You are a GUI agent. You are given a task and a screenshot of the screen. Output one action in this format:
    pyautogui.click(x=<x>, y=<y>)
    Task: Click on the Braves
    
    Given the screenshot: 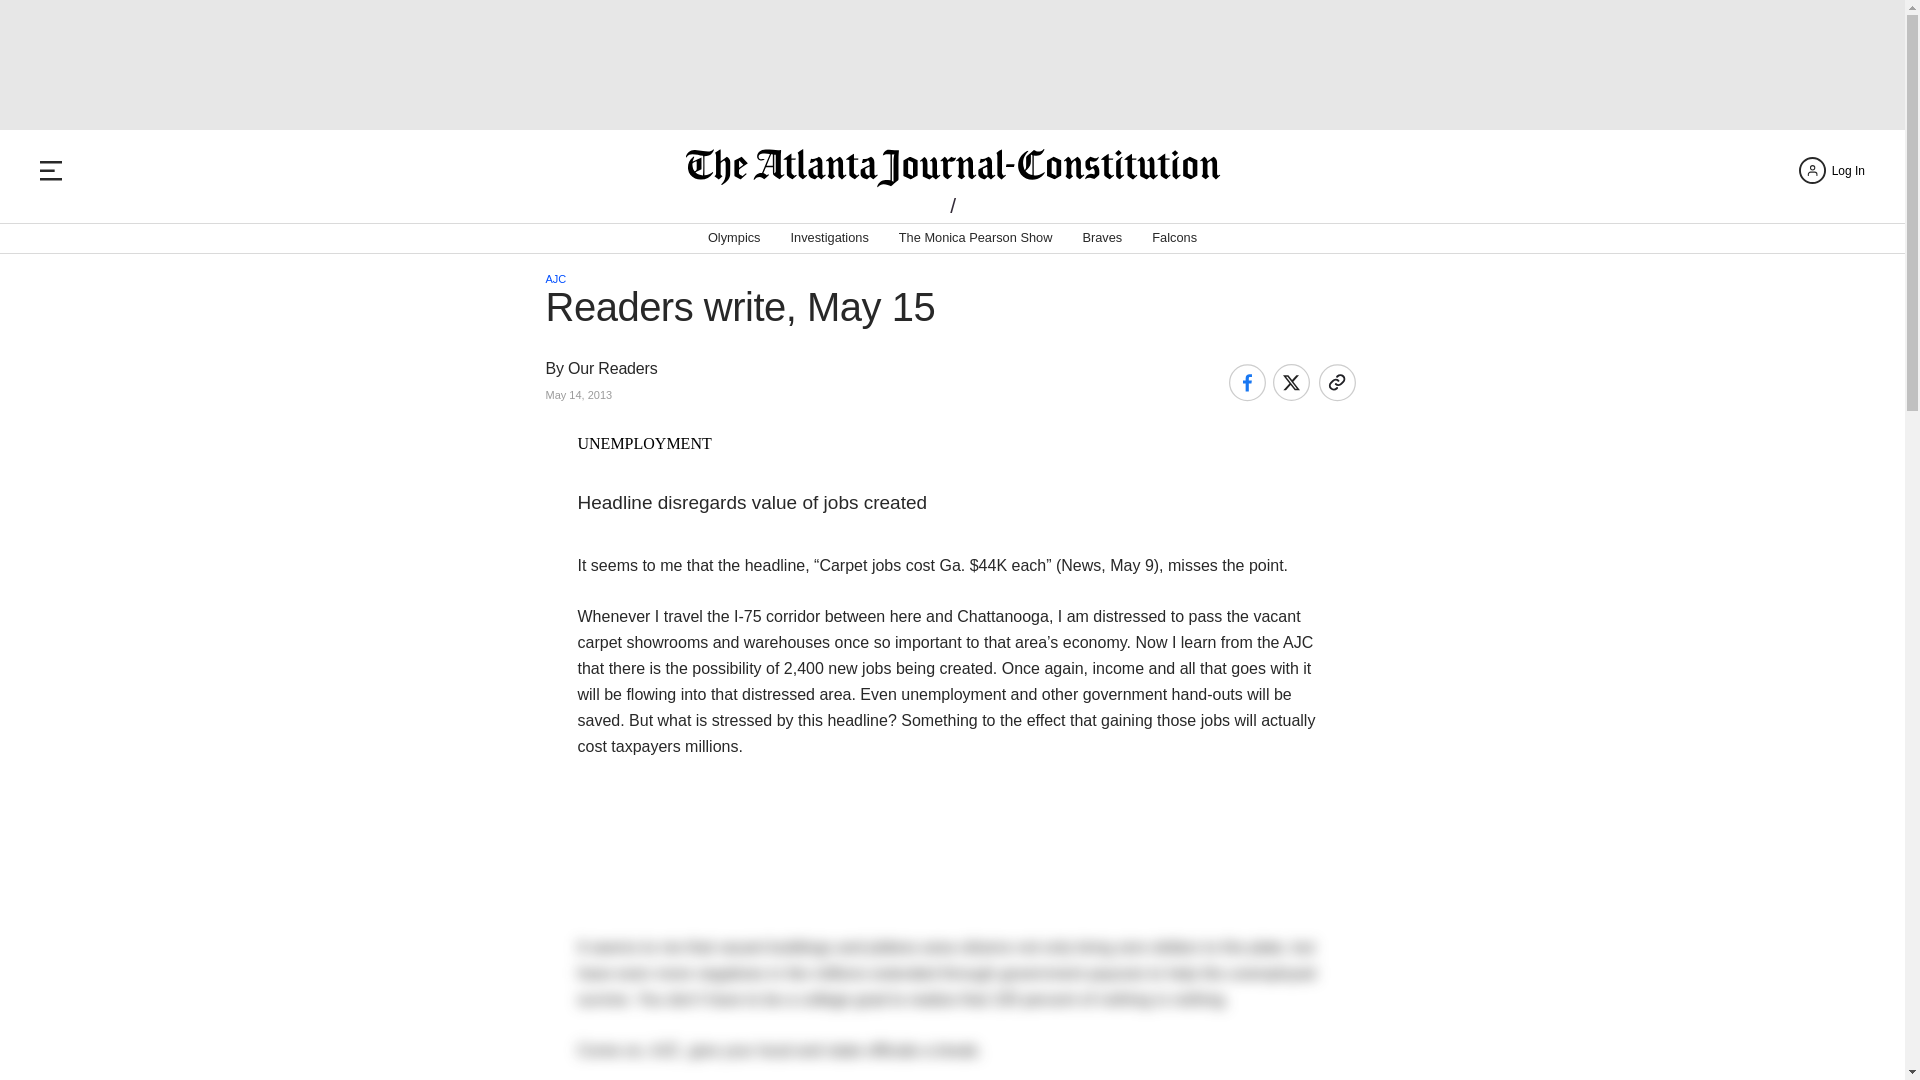 What is the action you would take?
    pyautogui.click(x=1102, y=238)
    